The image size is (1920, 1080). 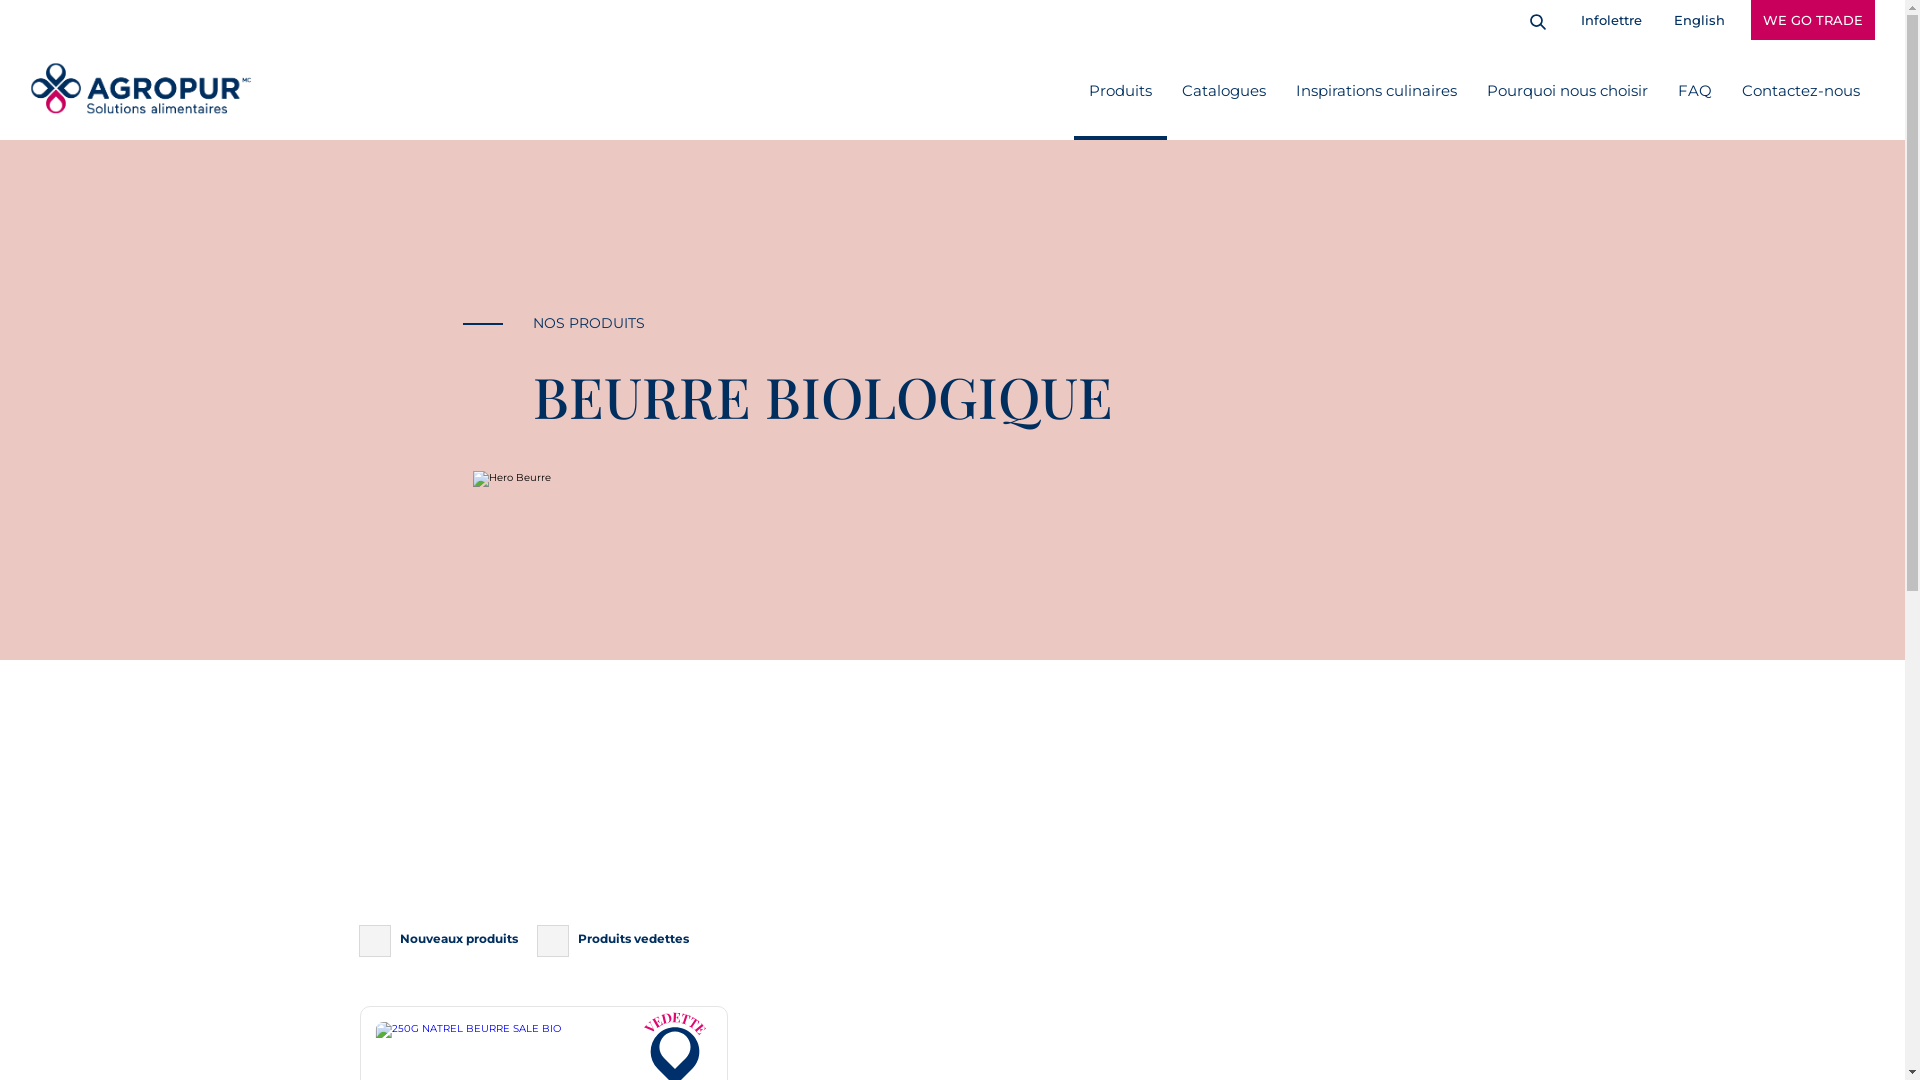 What do you see at coordinates (1120, 90) in the screenshot?
I see `Produits` at bounding box center [1120, 90].